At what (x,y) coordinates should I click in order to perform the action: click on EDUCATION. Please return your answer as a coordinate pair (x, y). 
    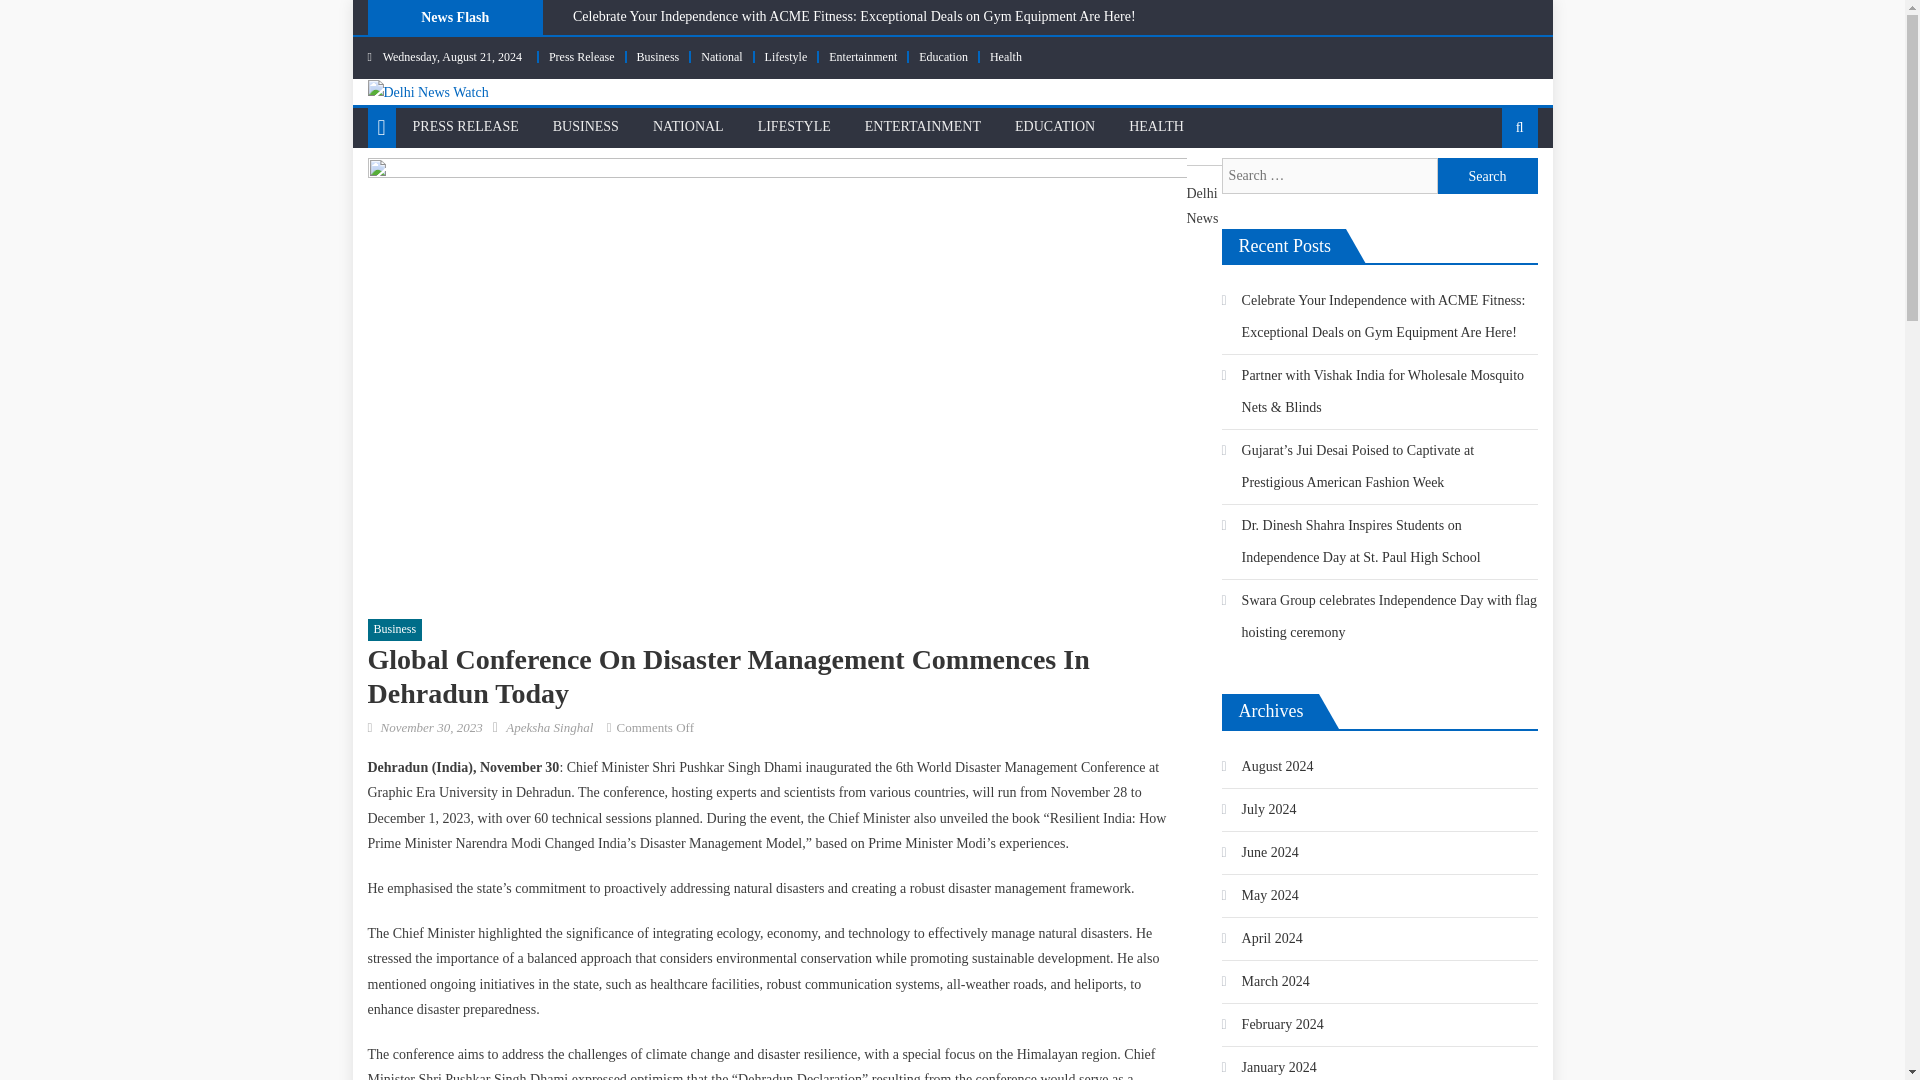
    Looking at the image, I should click on (1054, 126).